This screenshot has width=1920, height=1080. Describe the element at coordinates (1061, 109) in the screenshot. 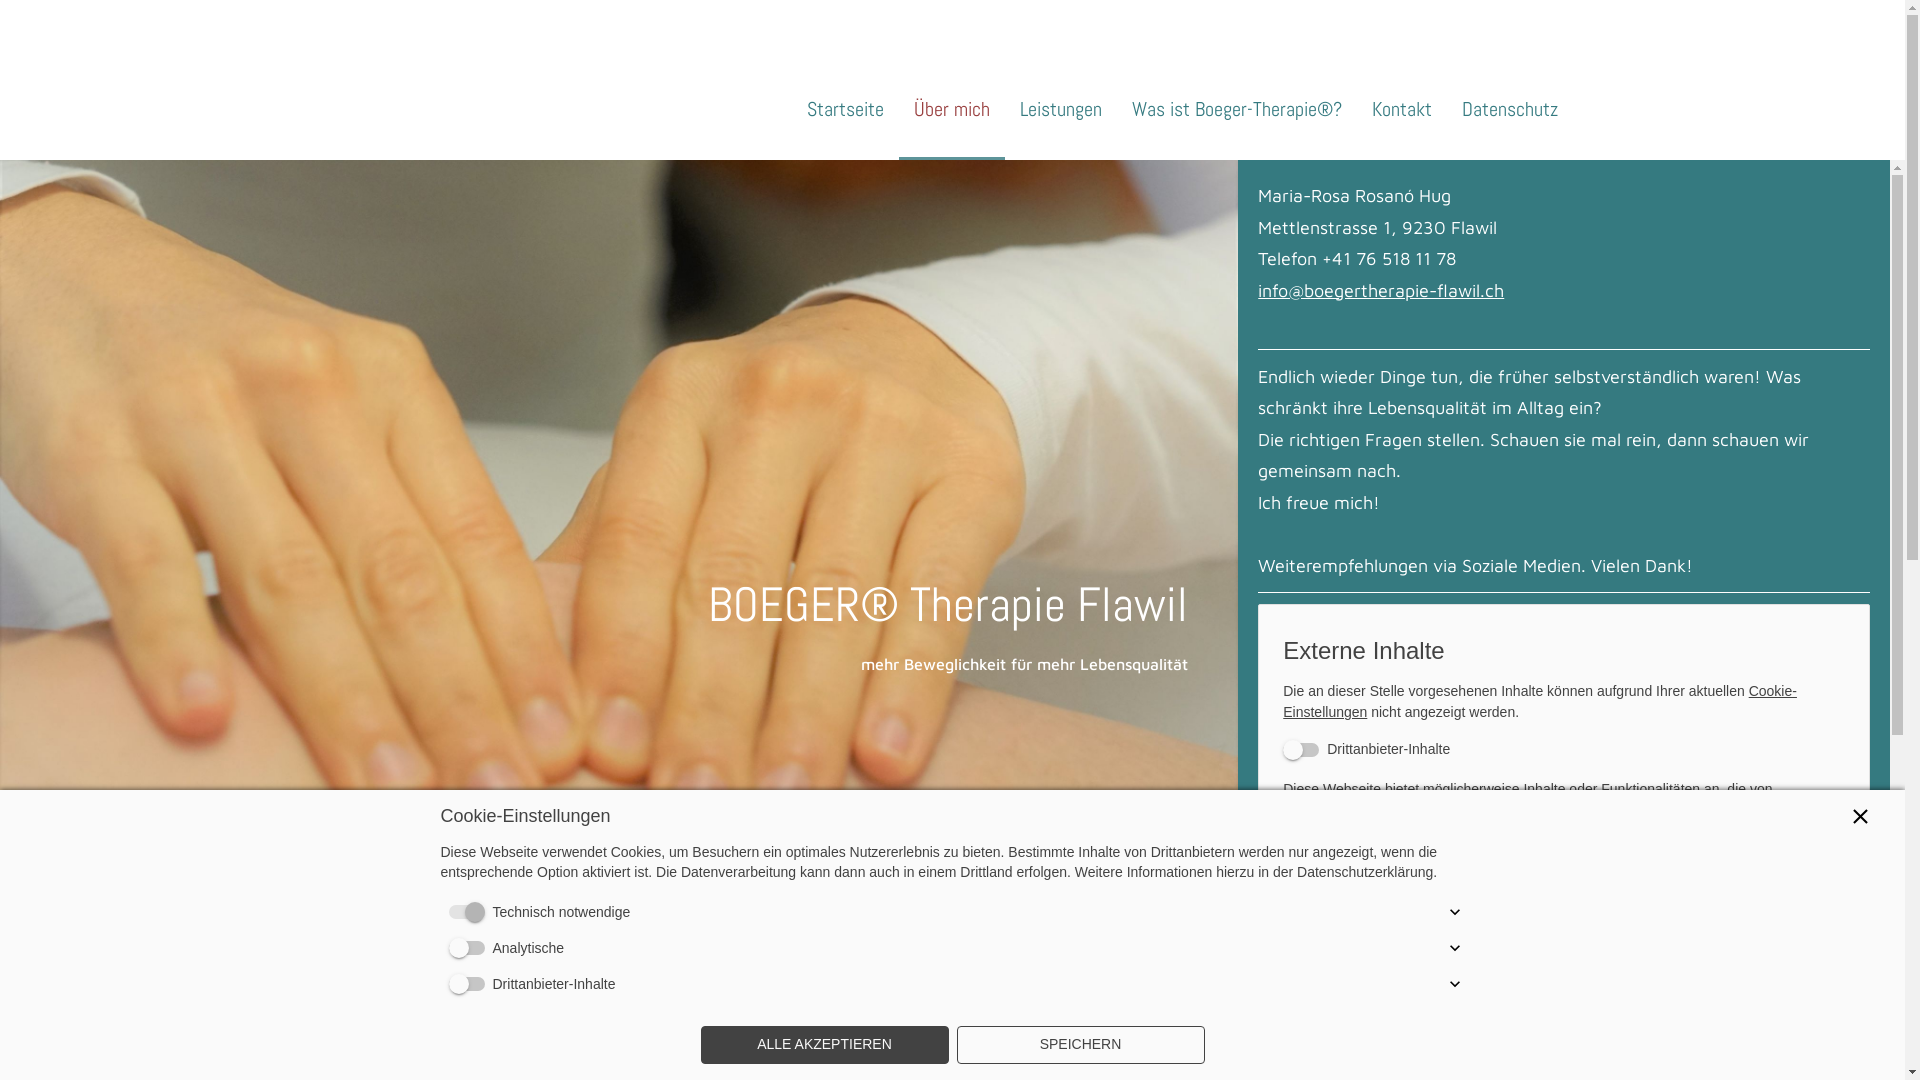

I see `Leistungen` at that location.